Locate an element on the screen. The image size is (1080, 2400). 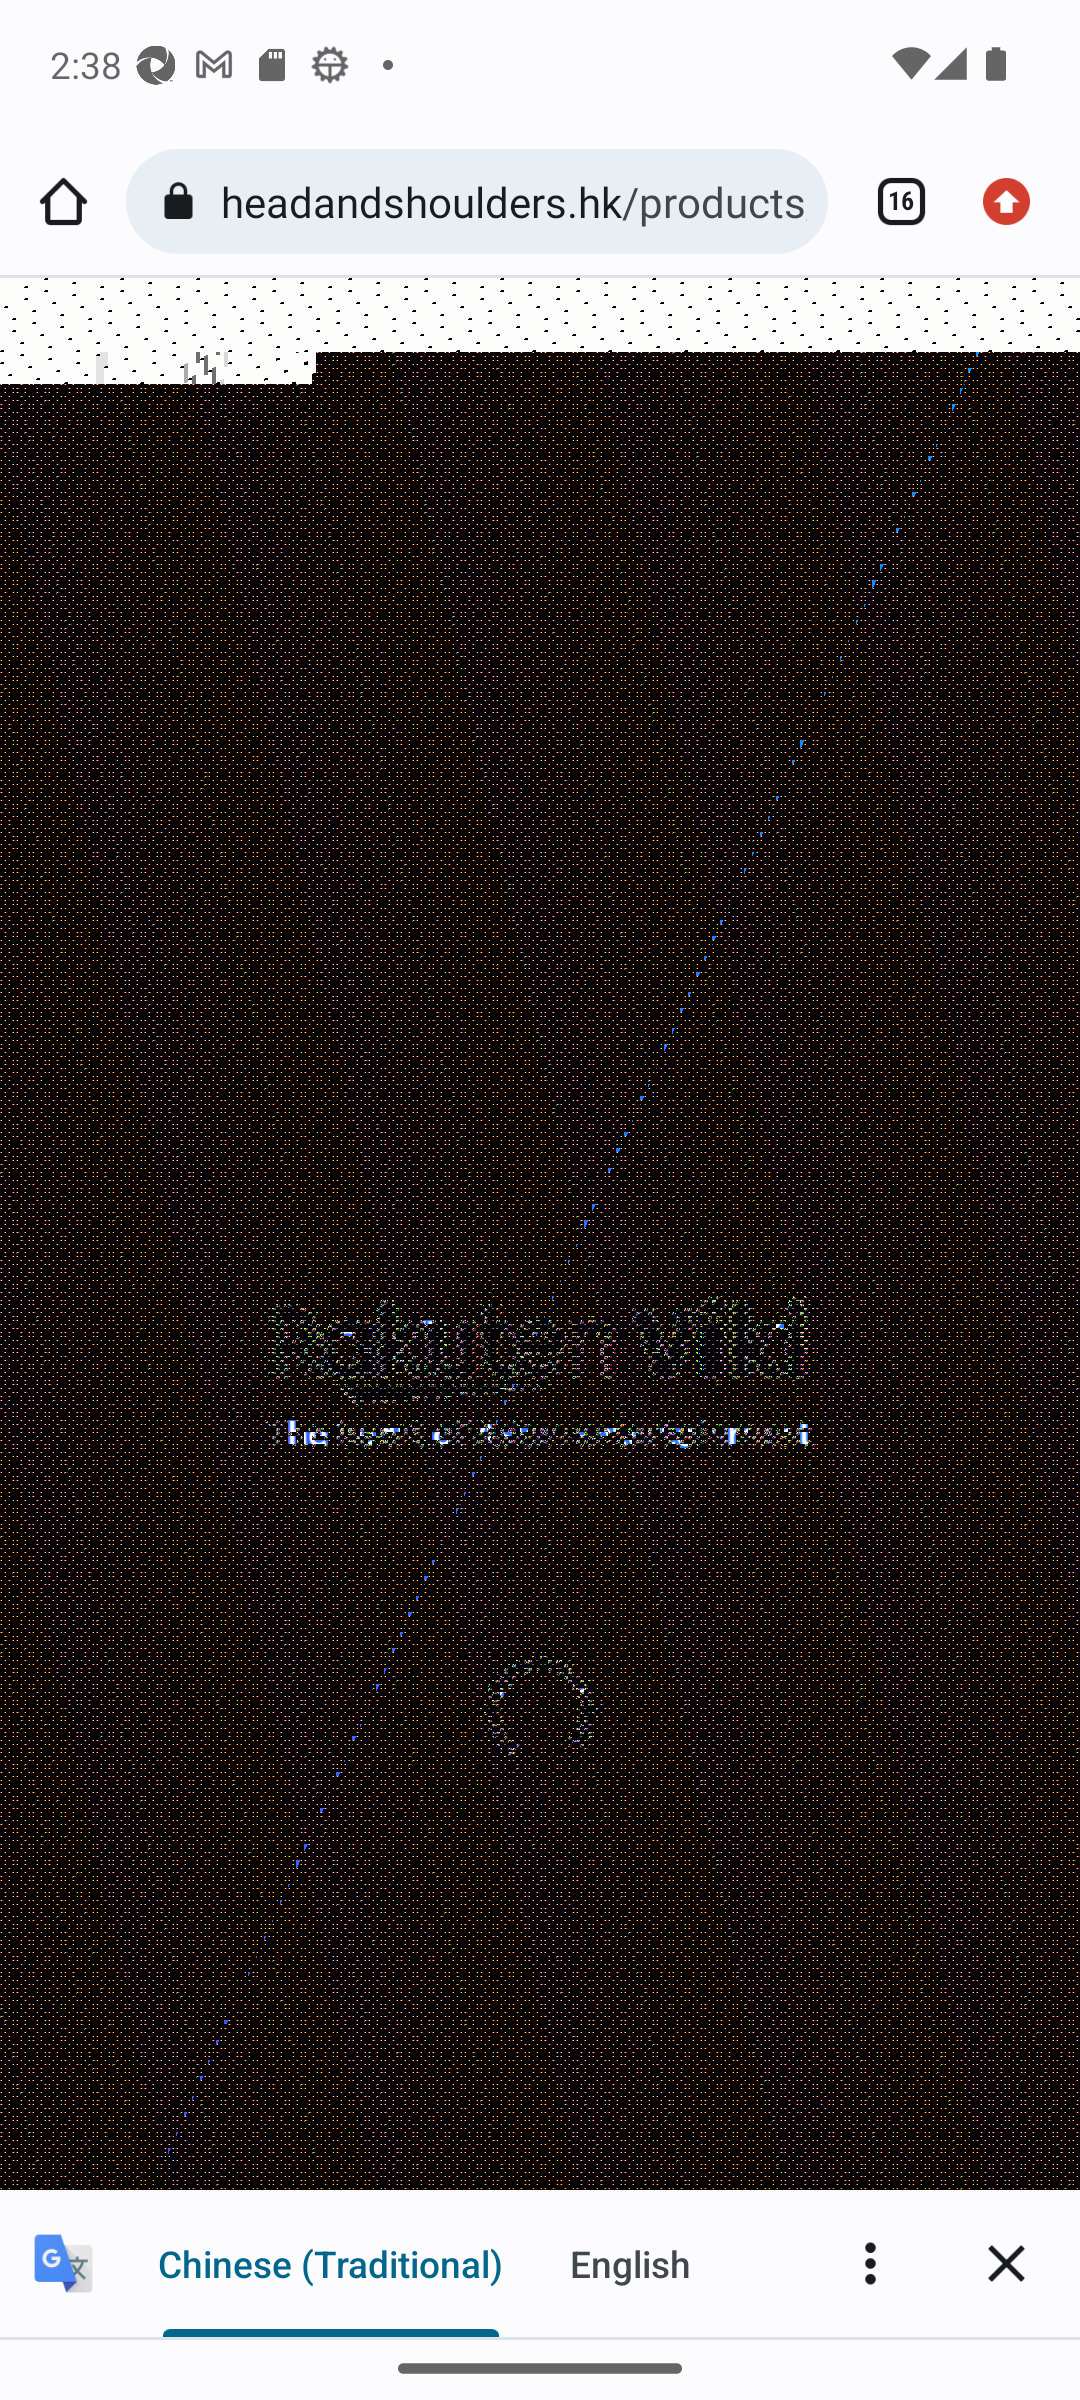
Close is located at coordinates (1006, 2262).